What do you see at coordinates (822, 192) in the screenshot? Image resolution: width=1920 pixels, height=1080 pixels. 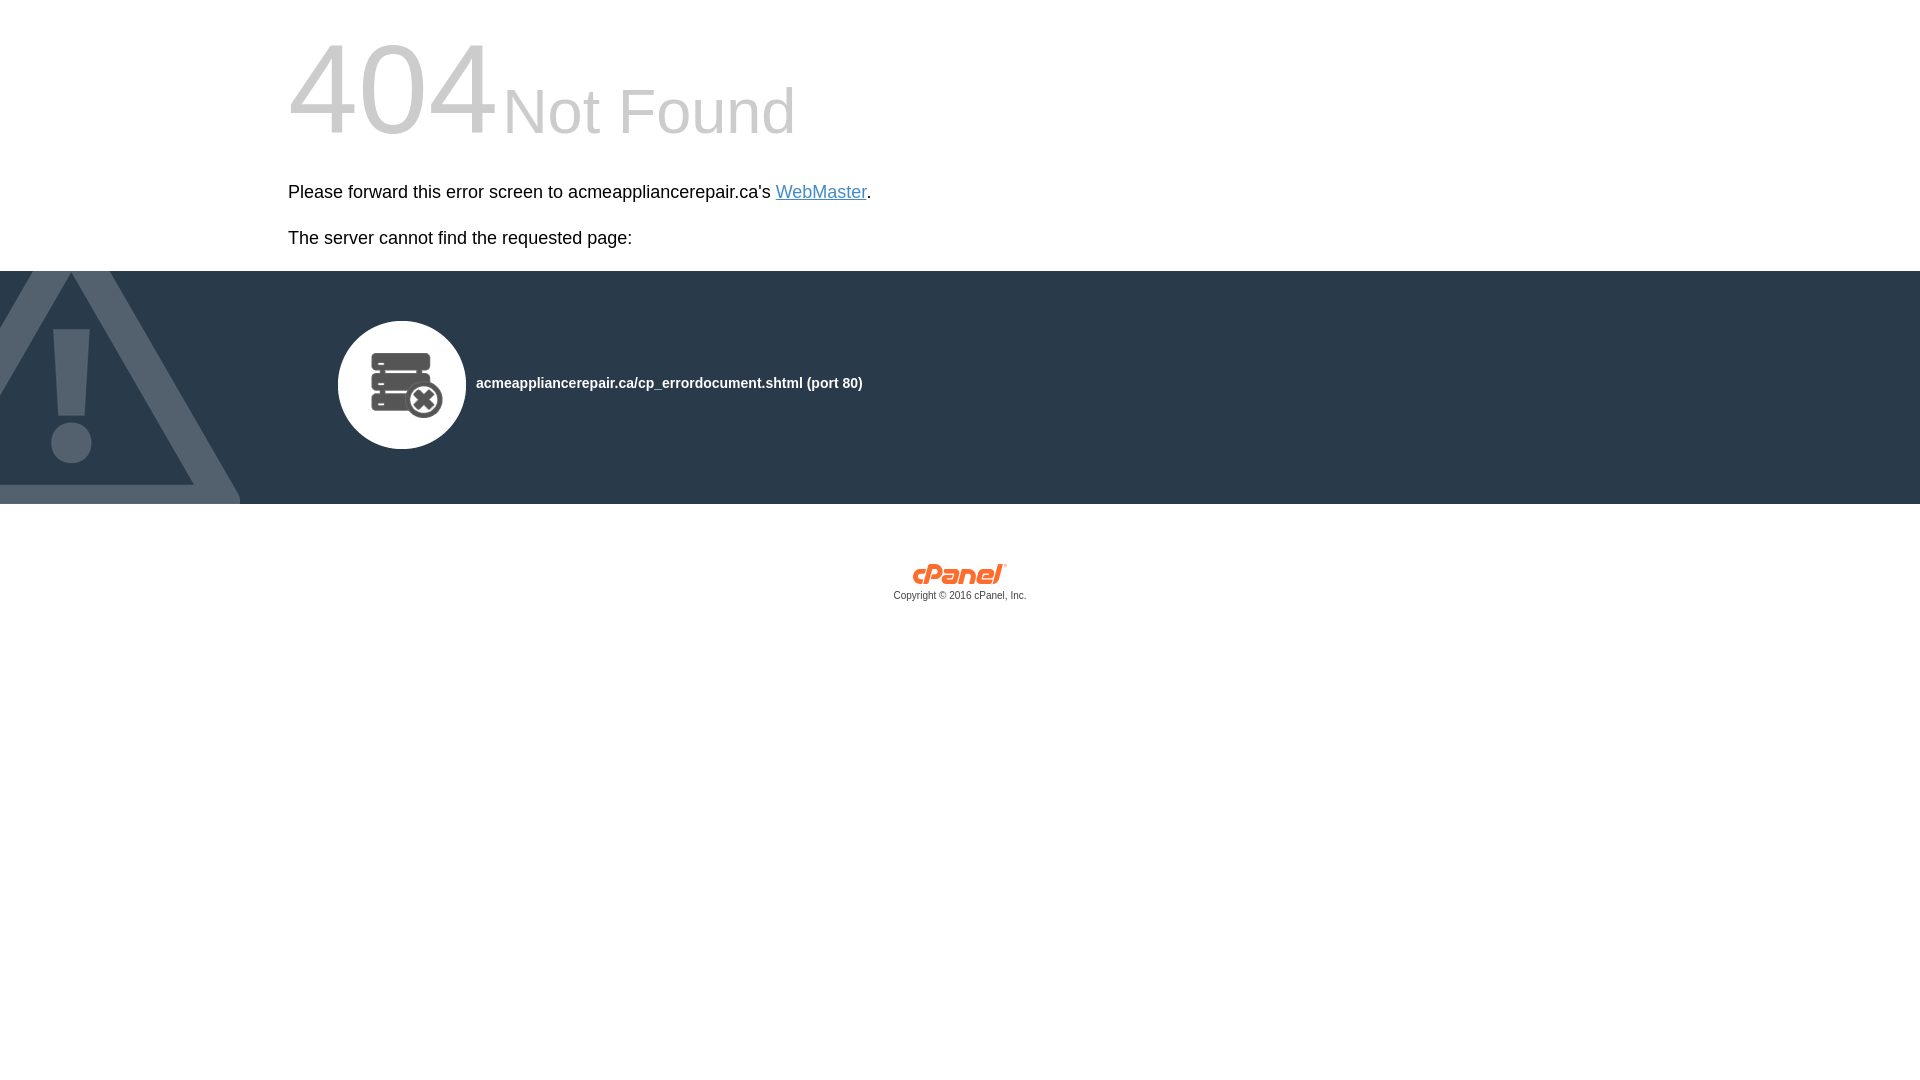 I see `WebMaster` at bounding box center [822, 192].